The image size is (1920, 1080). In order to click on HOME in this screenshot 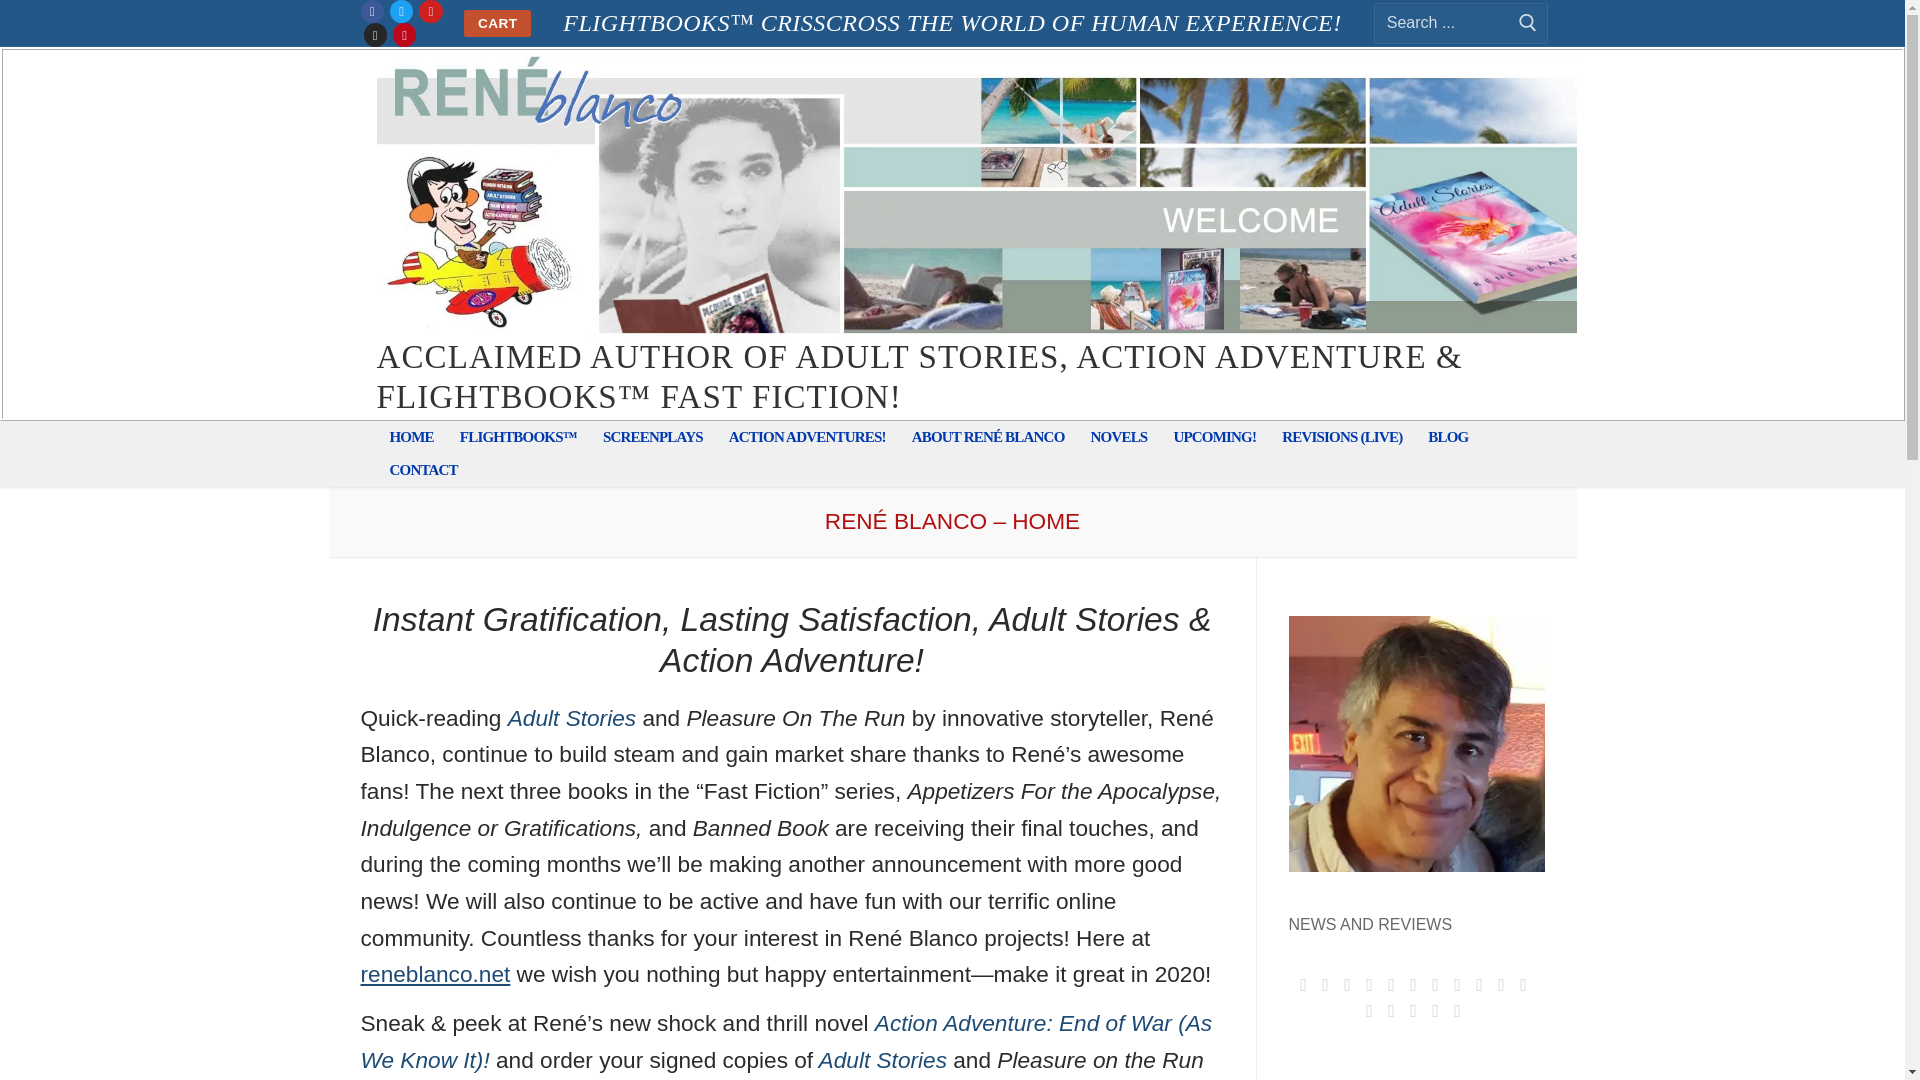, I will do `click(410, 436)`.